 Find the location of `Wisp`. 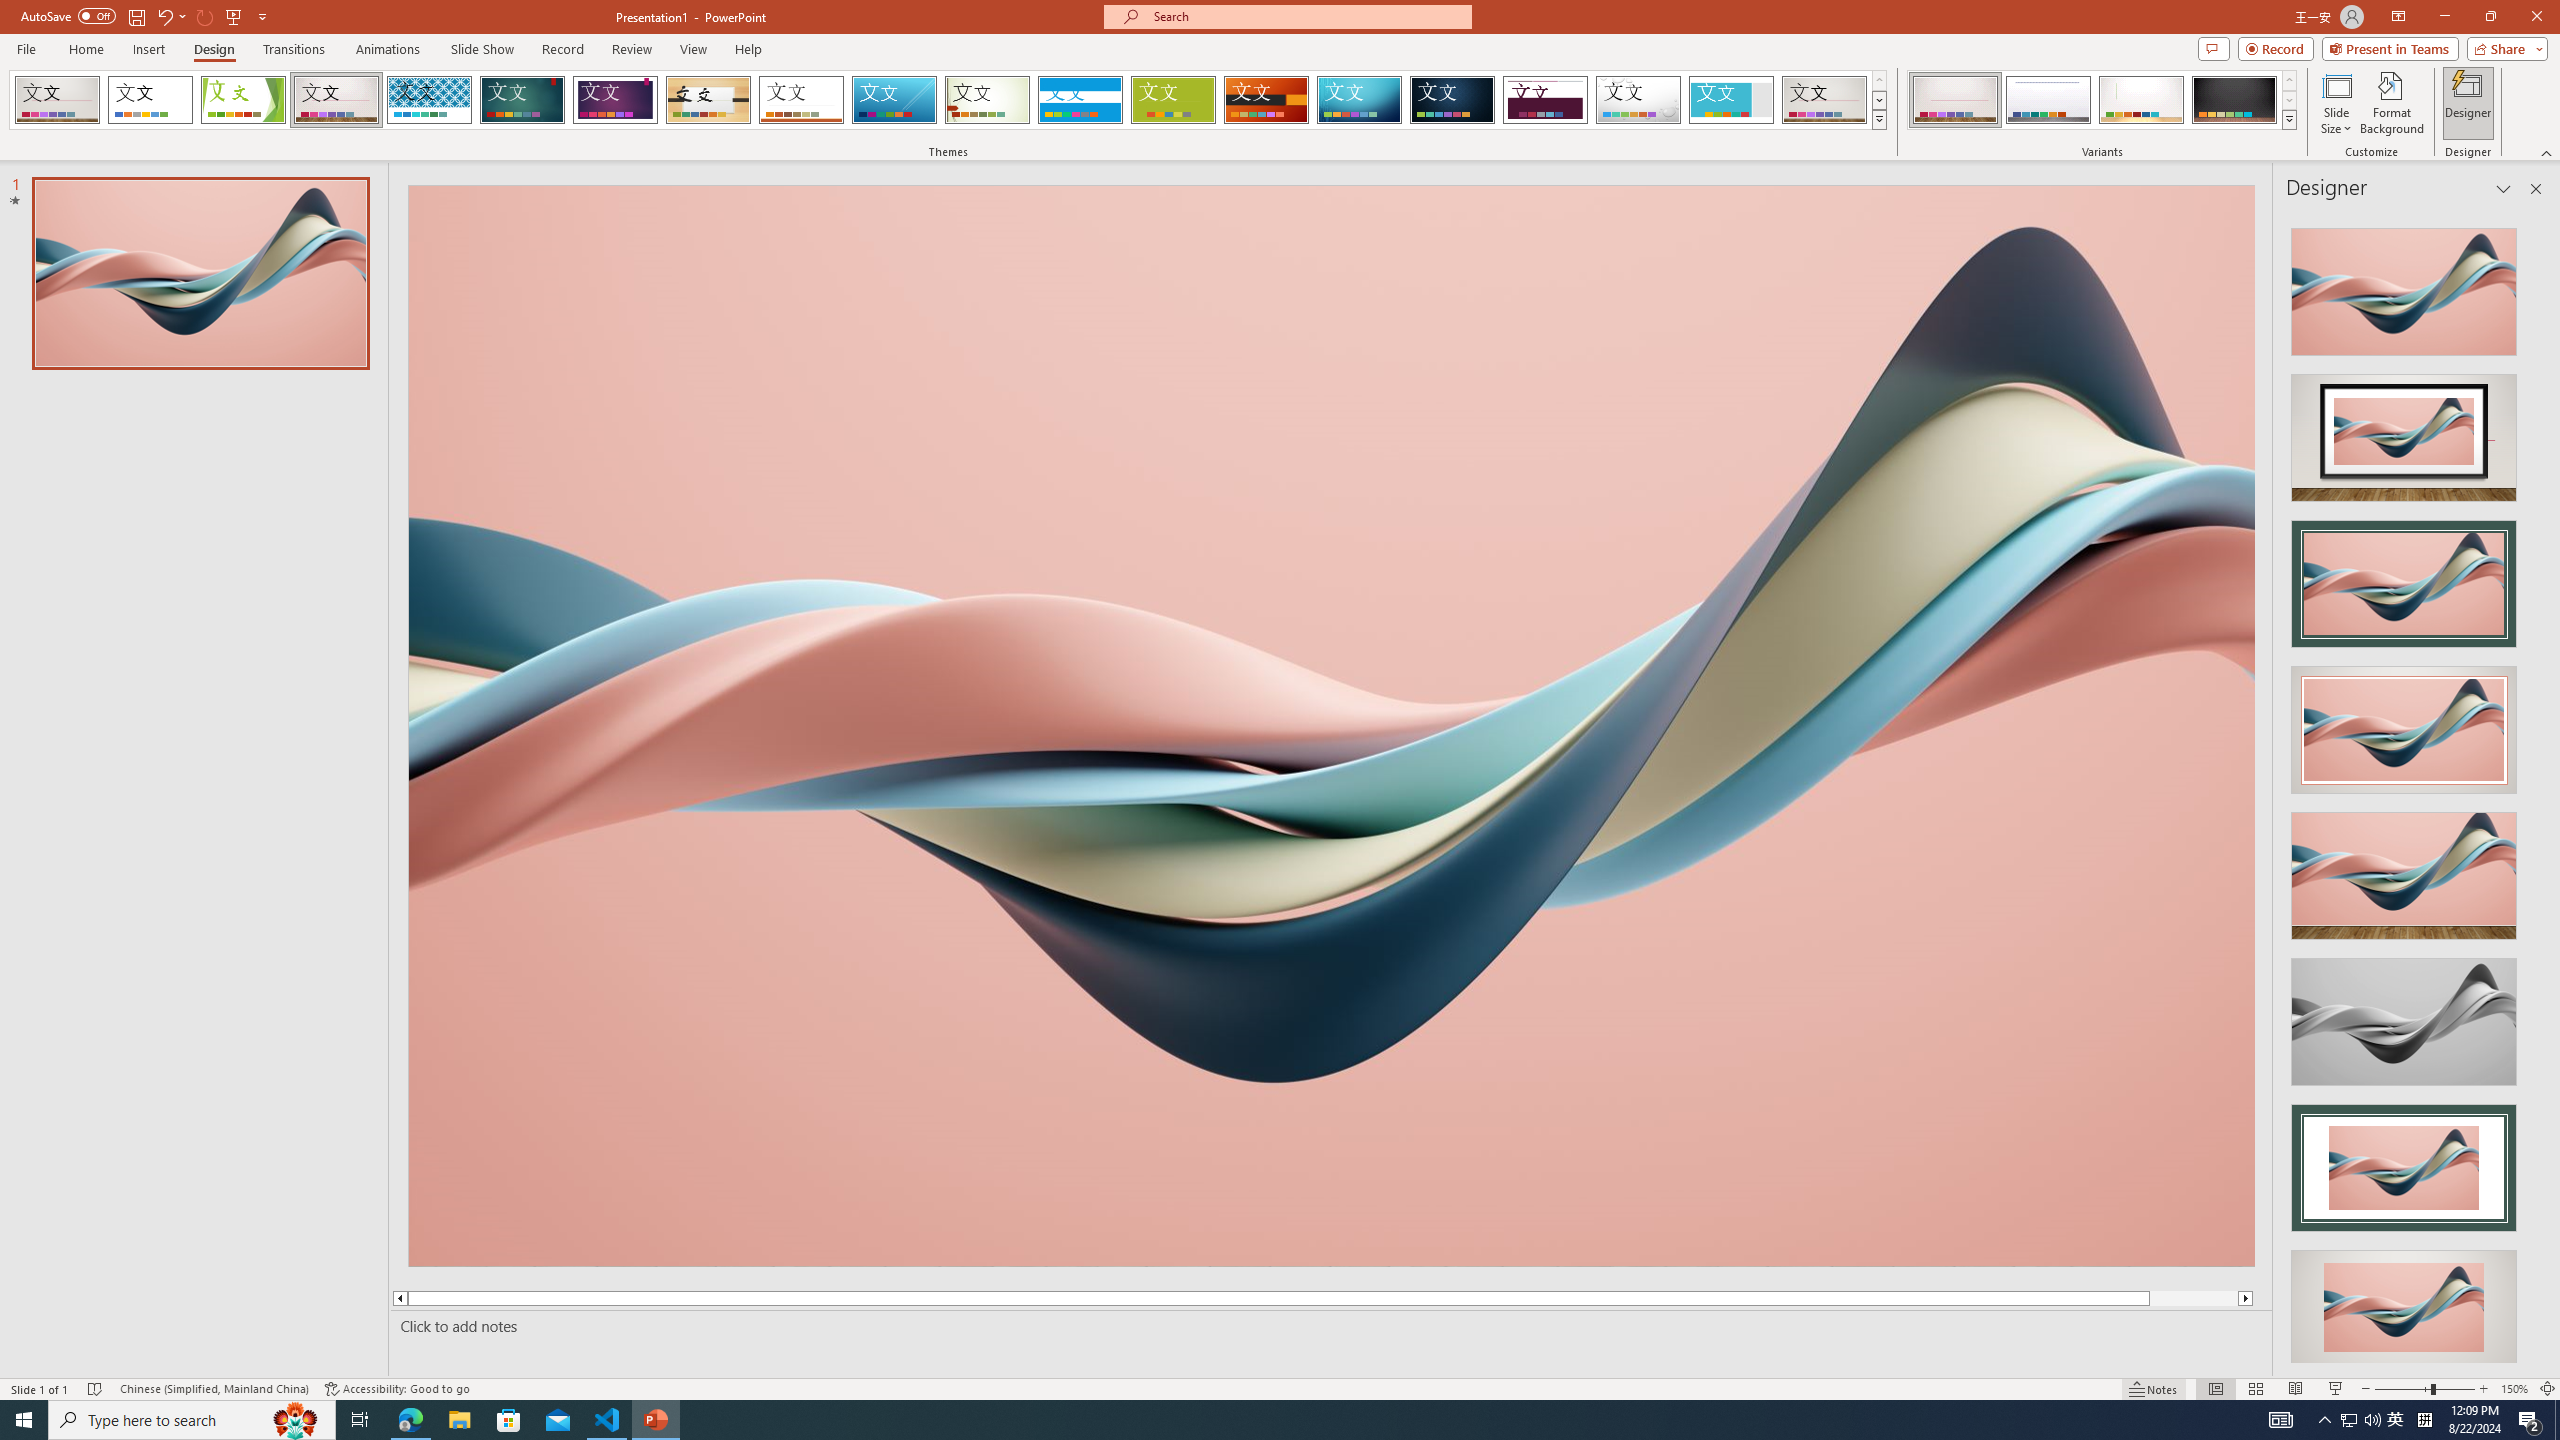

Wisp is located at coordinates (988, 100).